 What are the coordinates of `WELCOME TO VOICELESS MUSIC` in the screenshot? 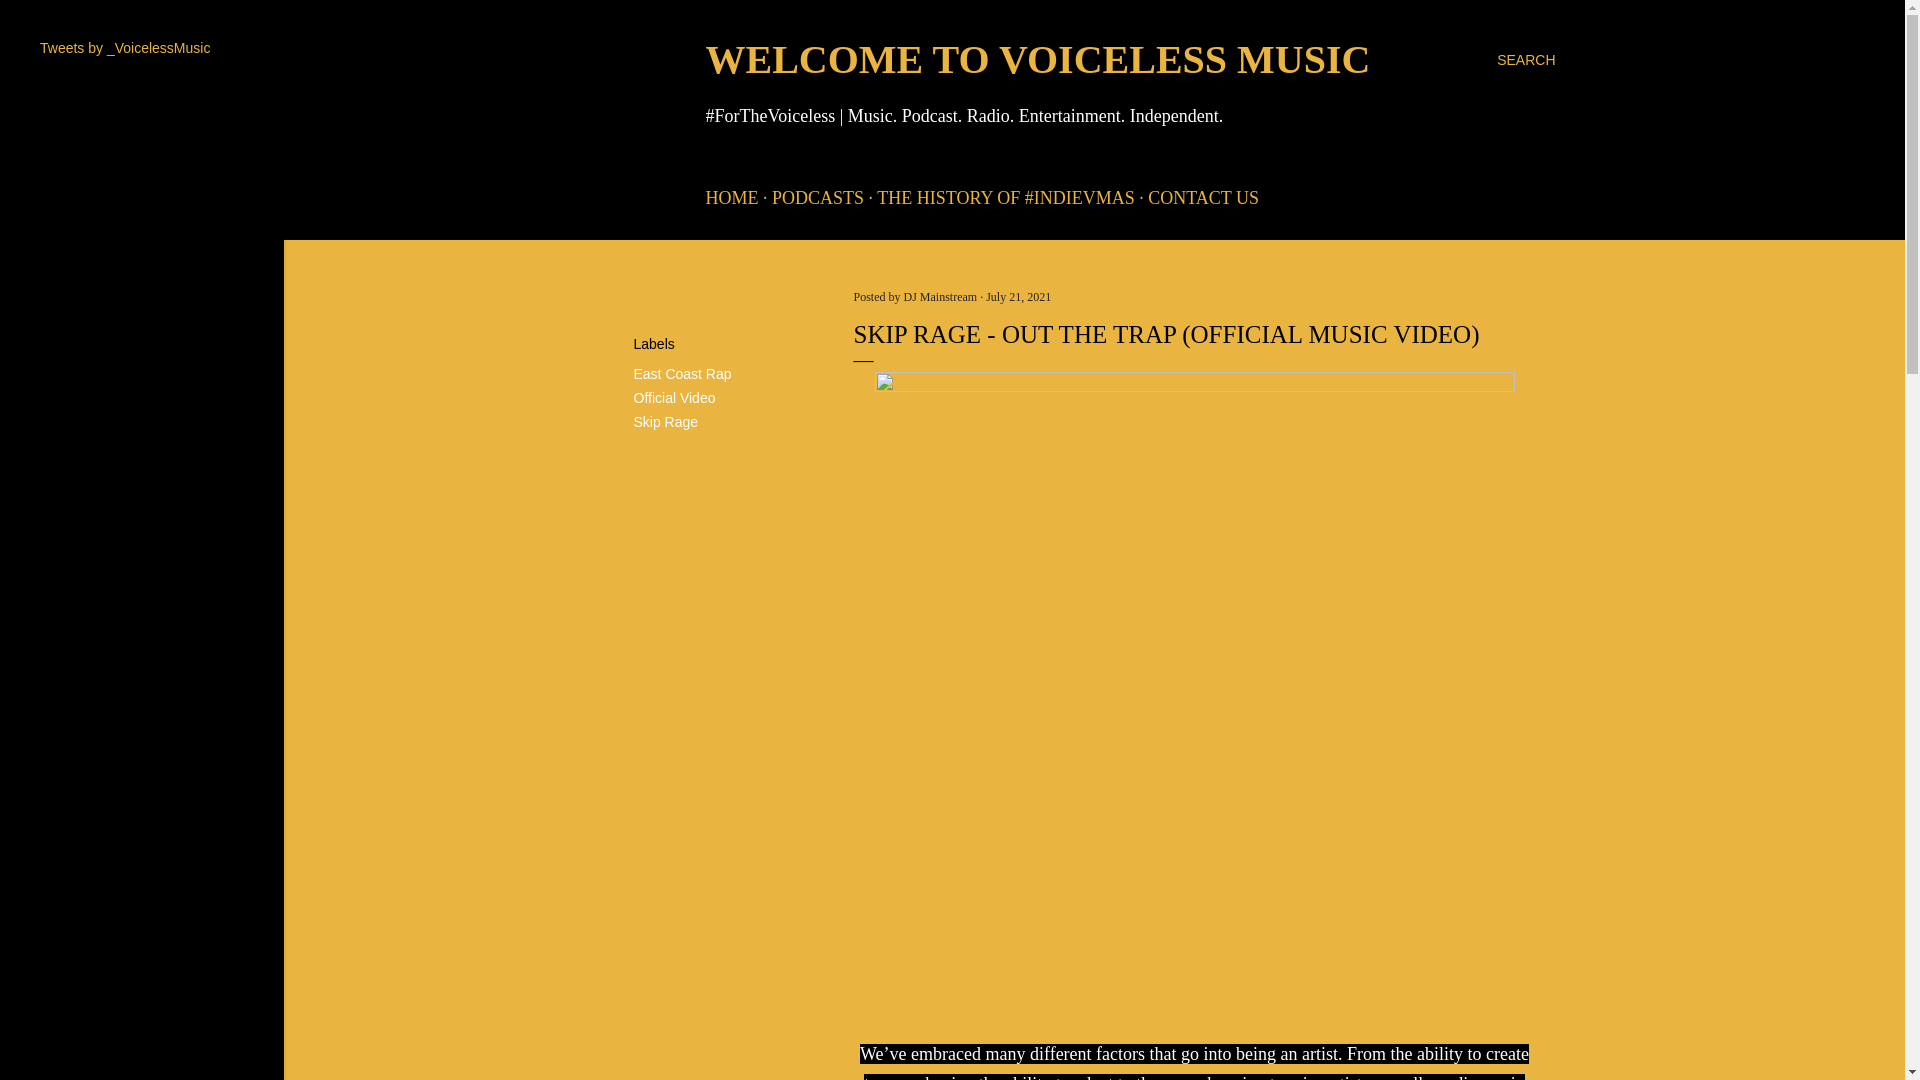 It's located at (1038, 59).